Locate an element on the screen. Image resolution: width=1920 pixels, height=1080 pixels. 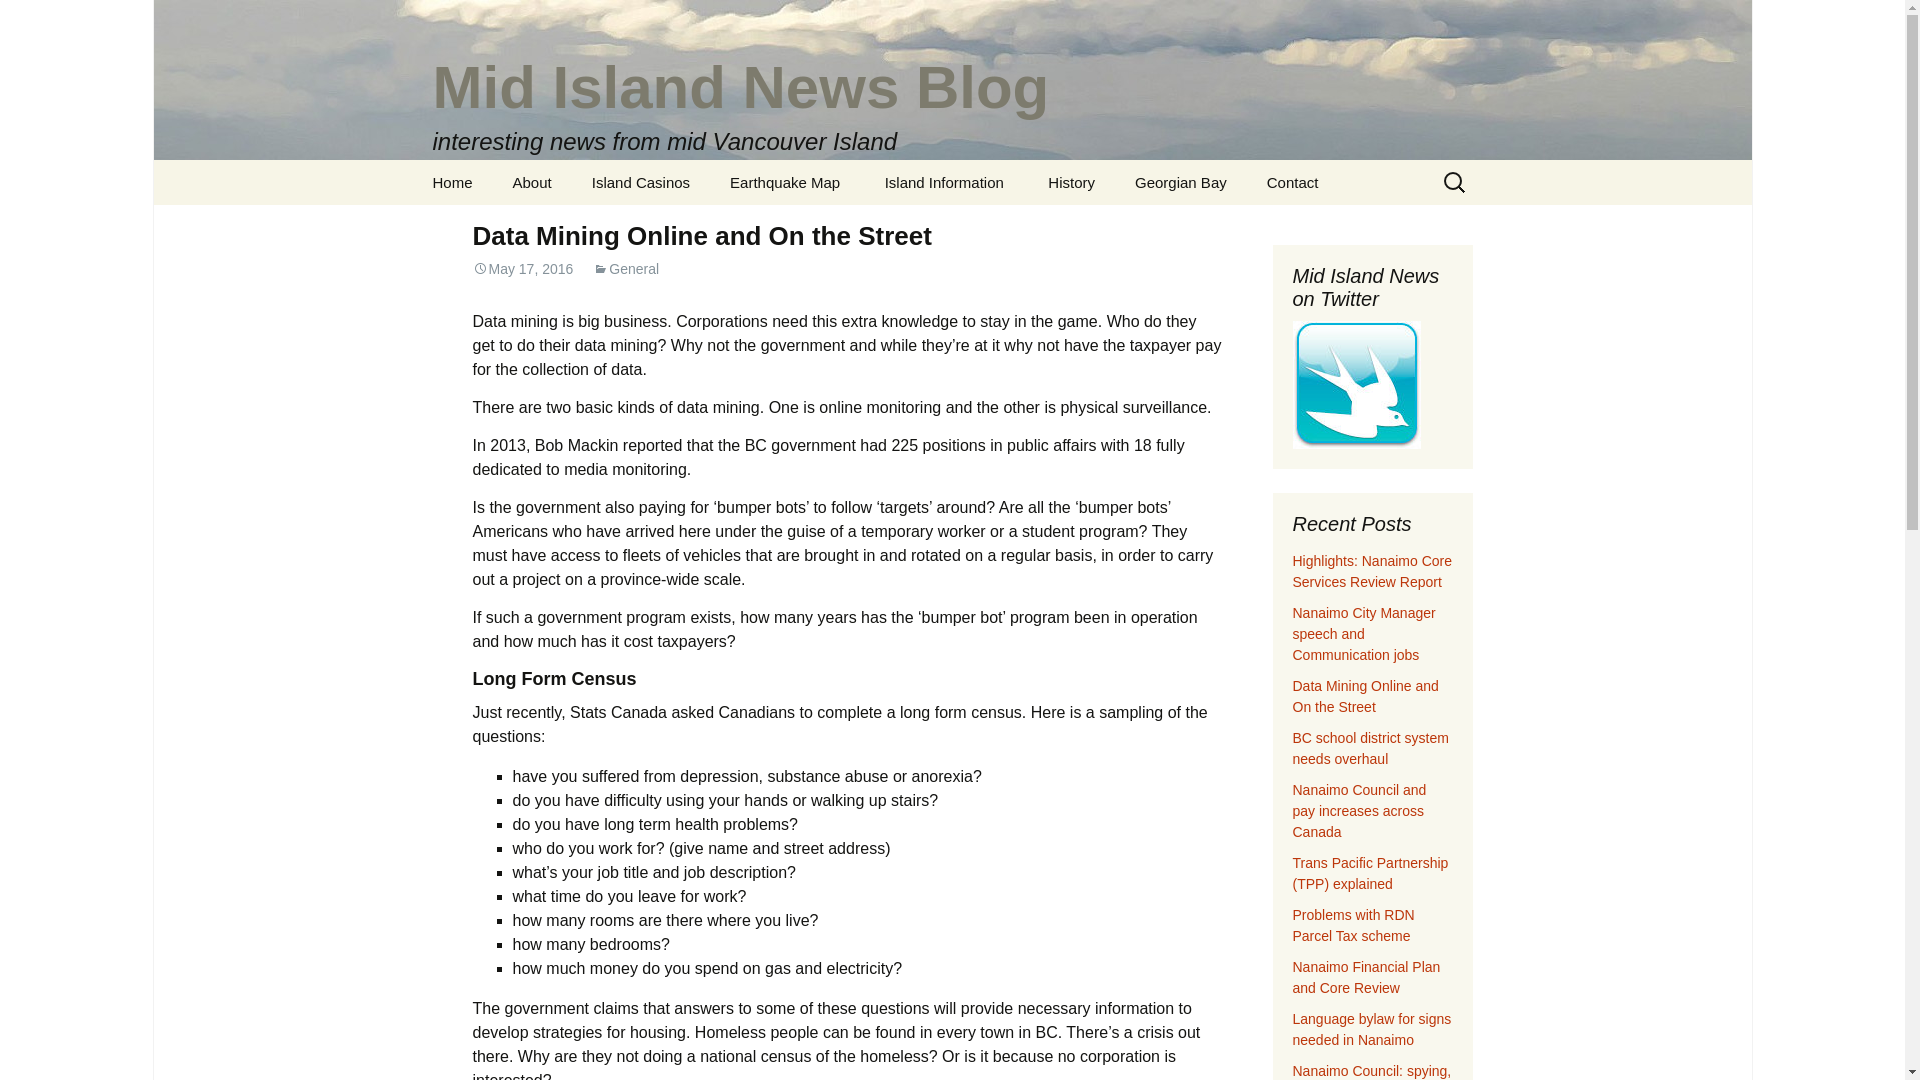
May 17, 2016 is located at coordinates (522, 268).